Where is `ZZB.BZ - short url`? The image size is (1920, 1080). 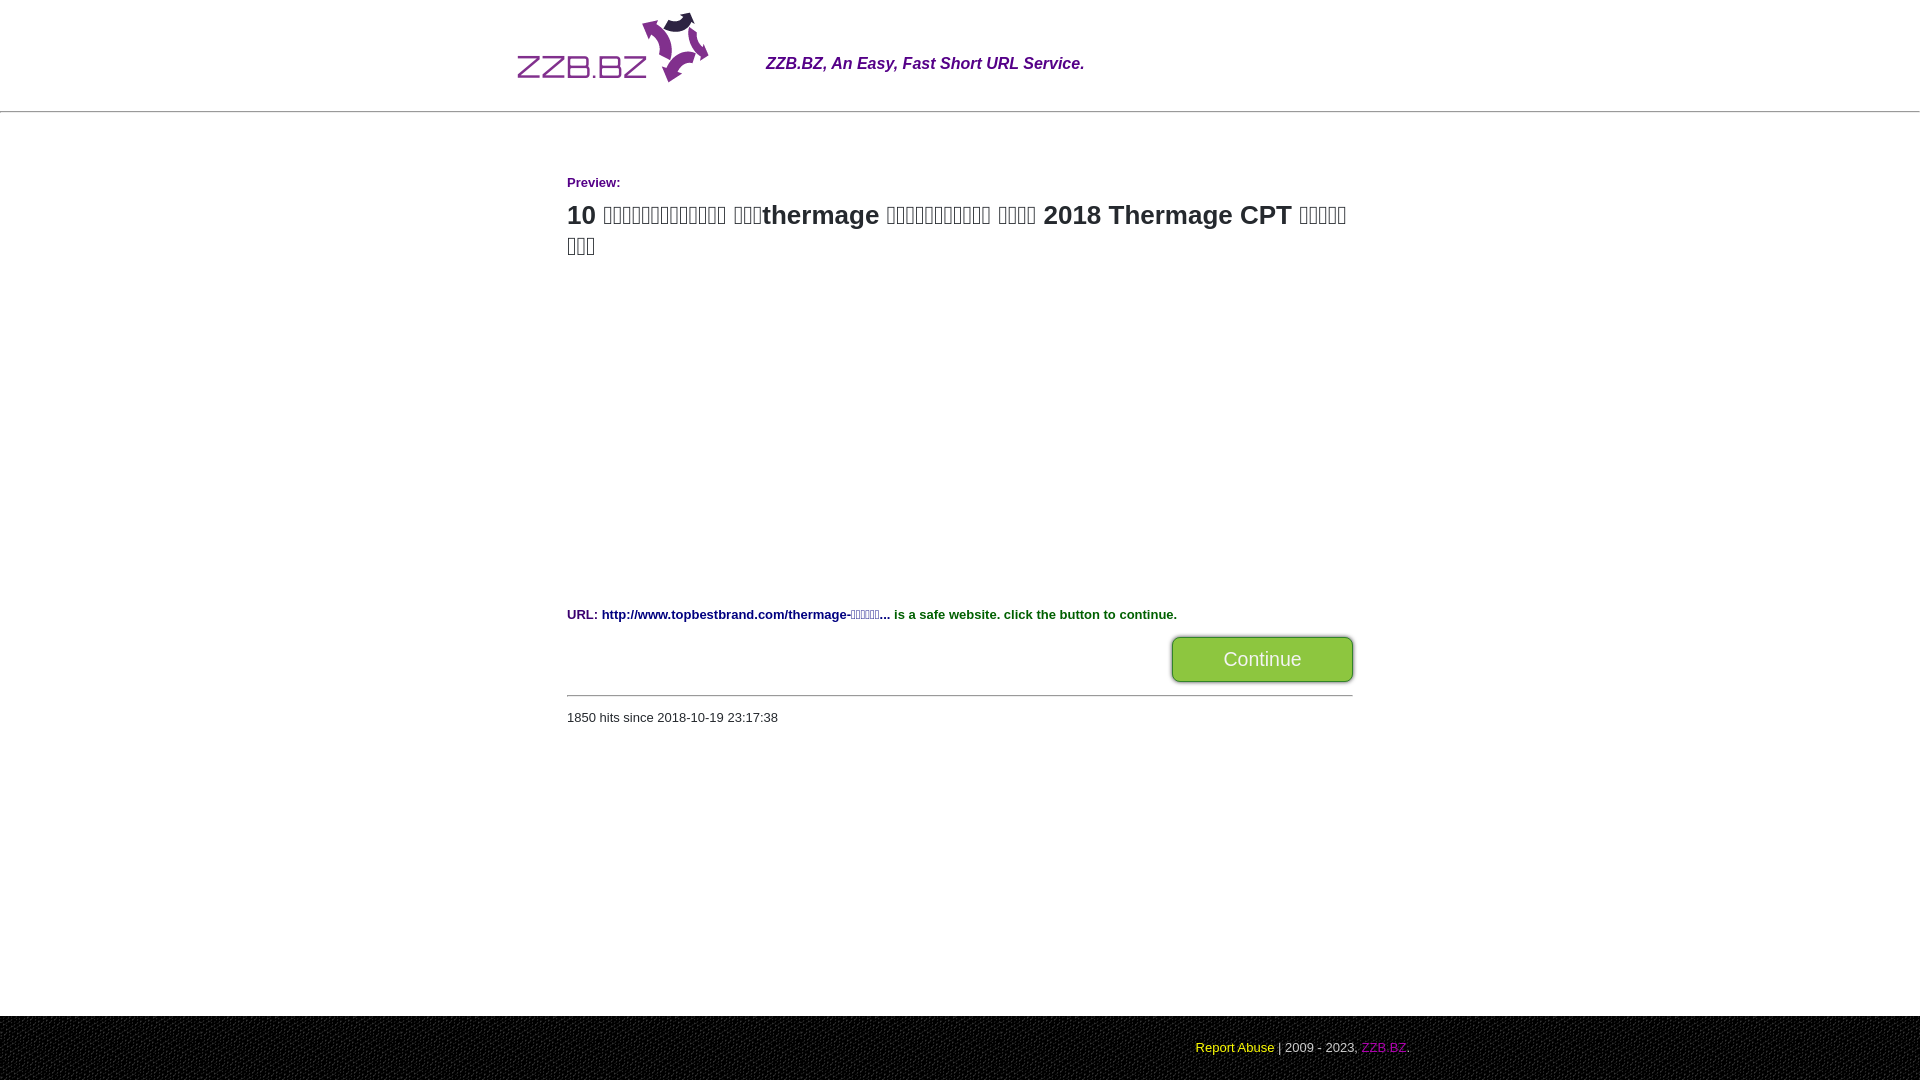
ZZB.BZ - short url is located at coordinates (626, 50).